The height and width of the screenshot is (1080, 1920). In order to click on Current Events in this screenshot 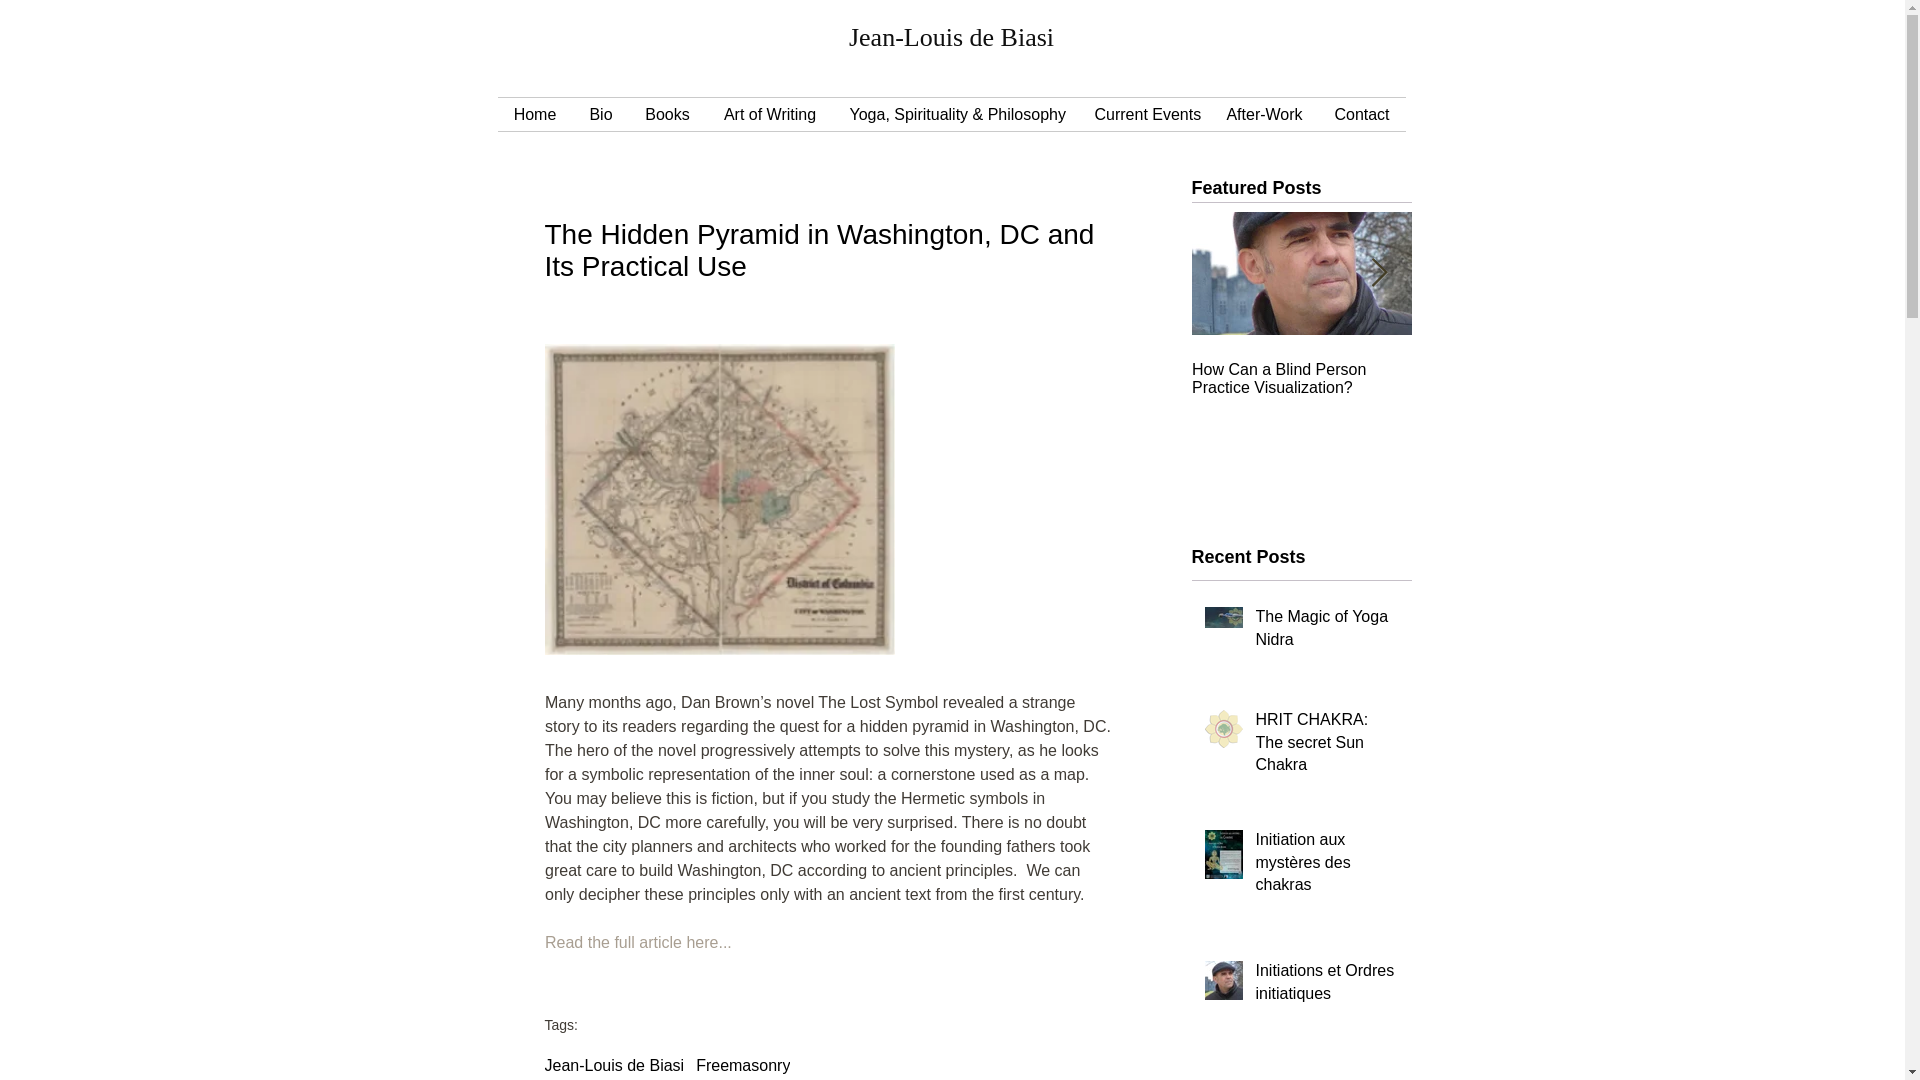, I will do `click(1145, 114)`.